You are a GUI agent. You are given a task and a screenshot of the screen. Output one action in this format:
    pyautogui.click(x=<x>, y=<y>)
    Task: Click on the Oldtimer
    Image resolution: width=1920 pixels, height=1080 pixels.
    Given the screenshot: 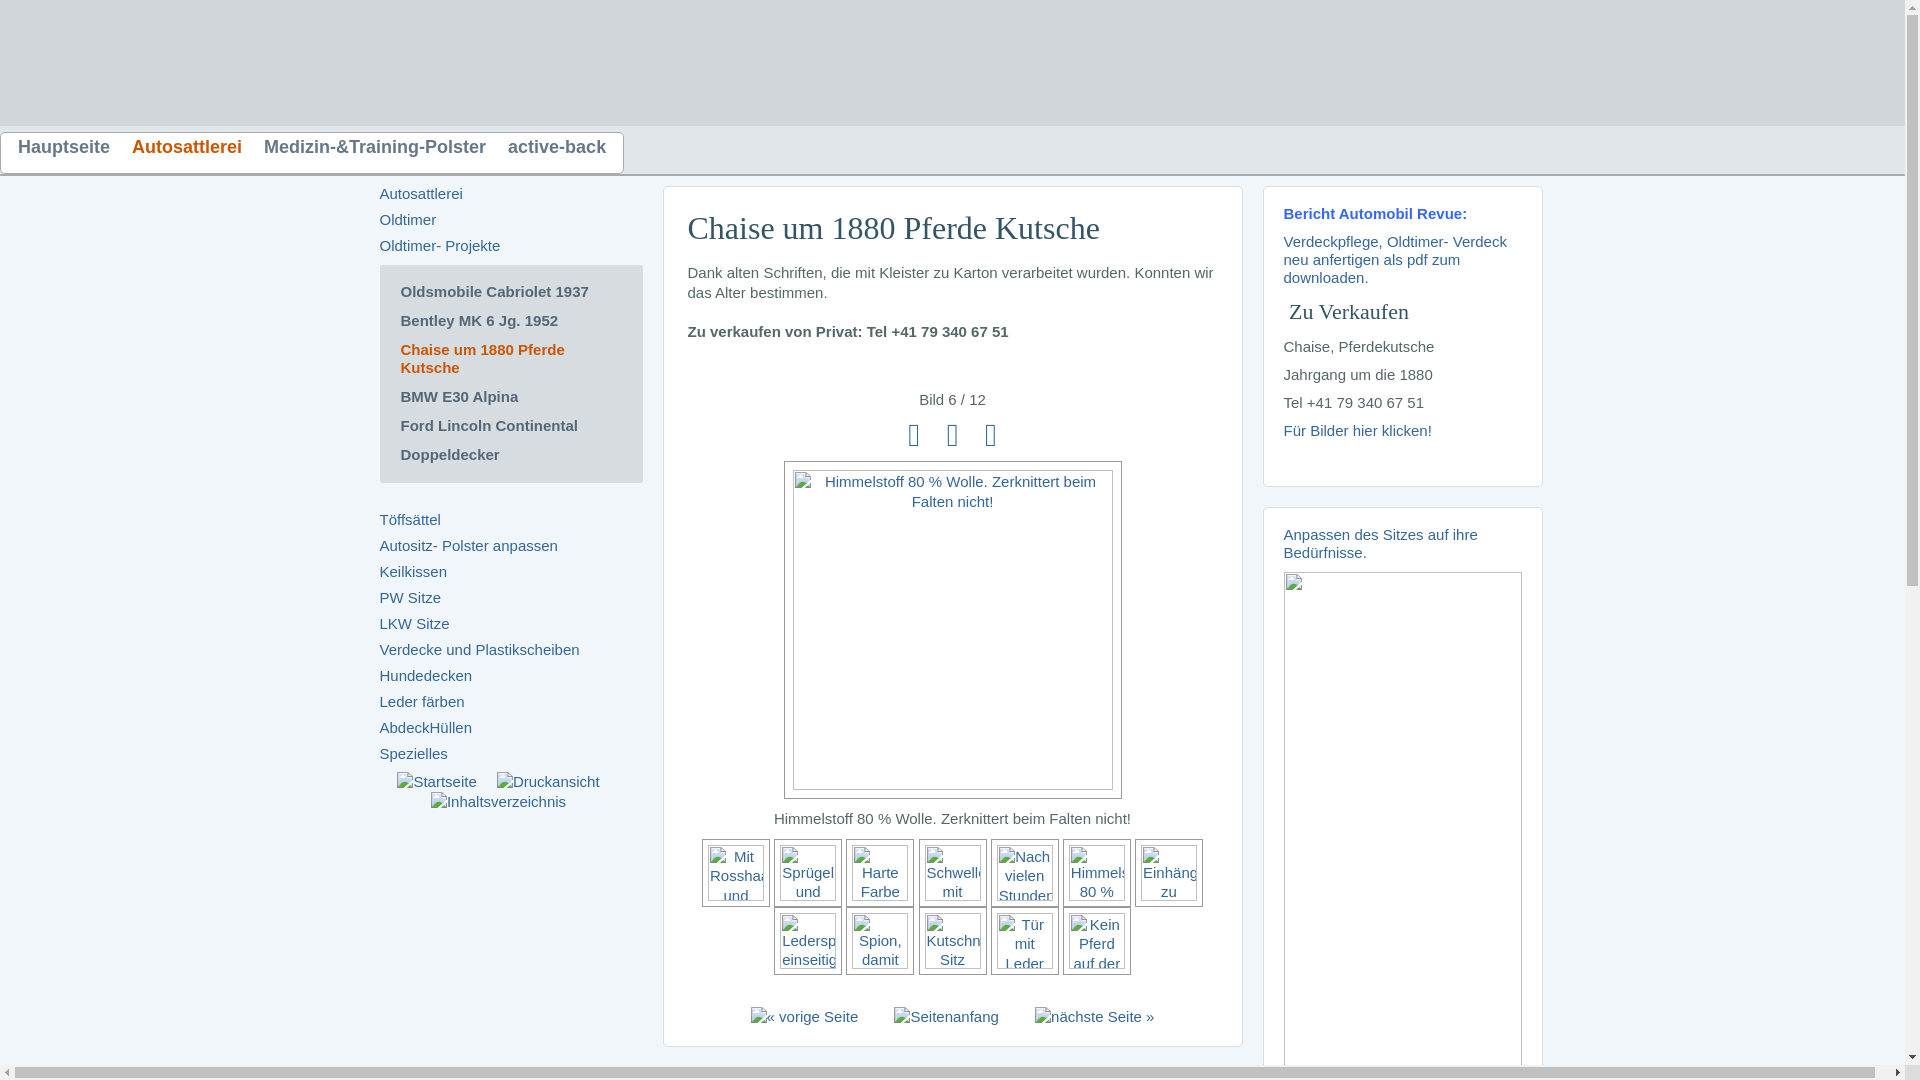 What is the action you would take?
    pyautogui.click(x=408, y=220)
    